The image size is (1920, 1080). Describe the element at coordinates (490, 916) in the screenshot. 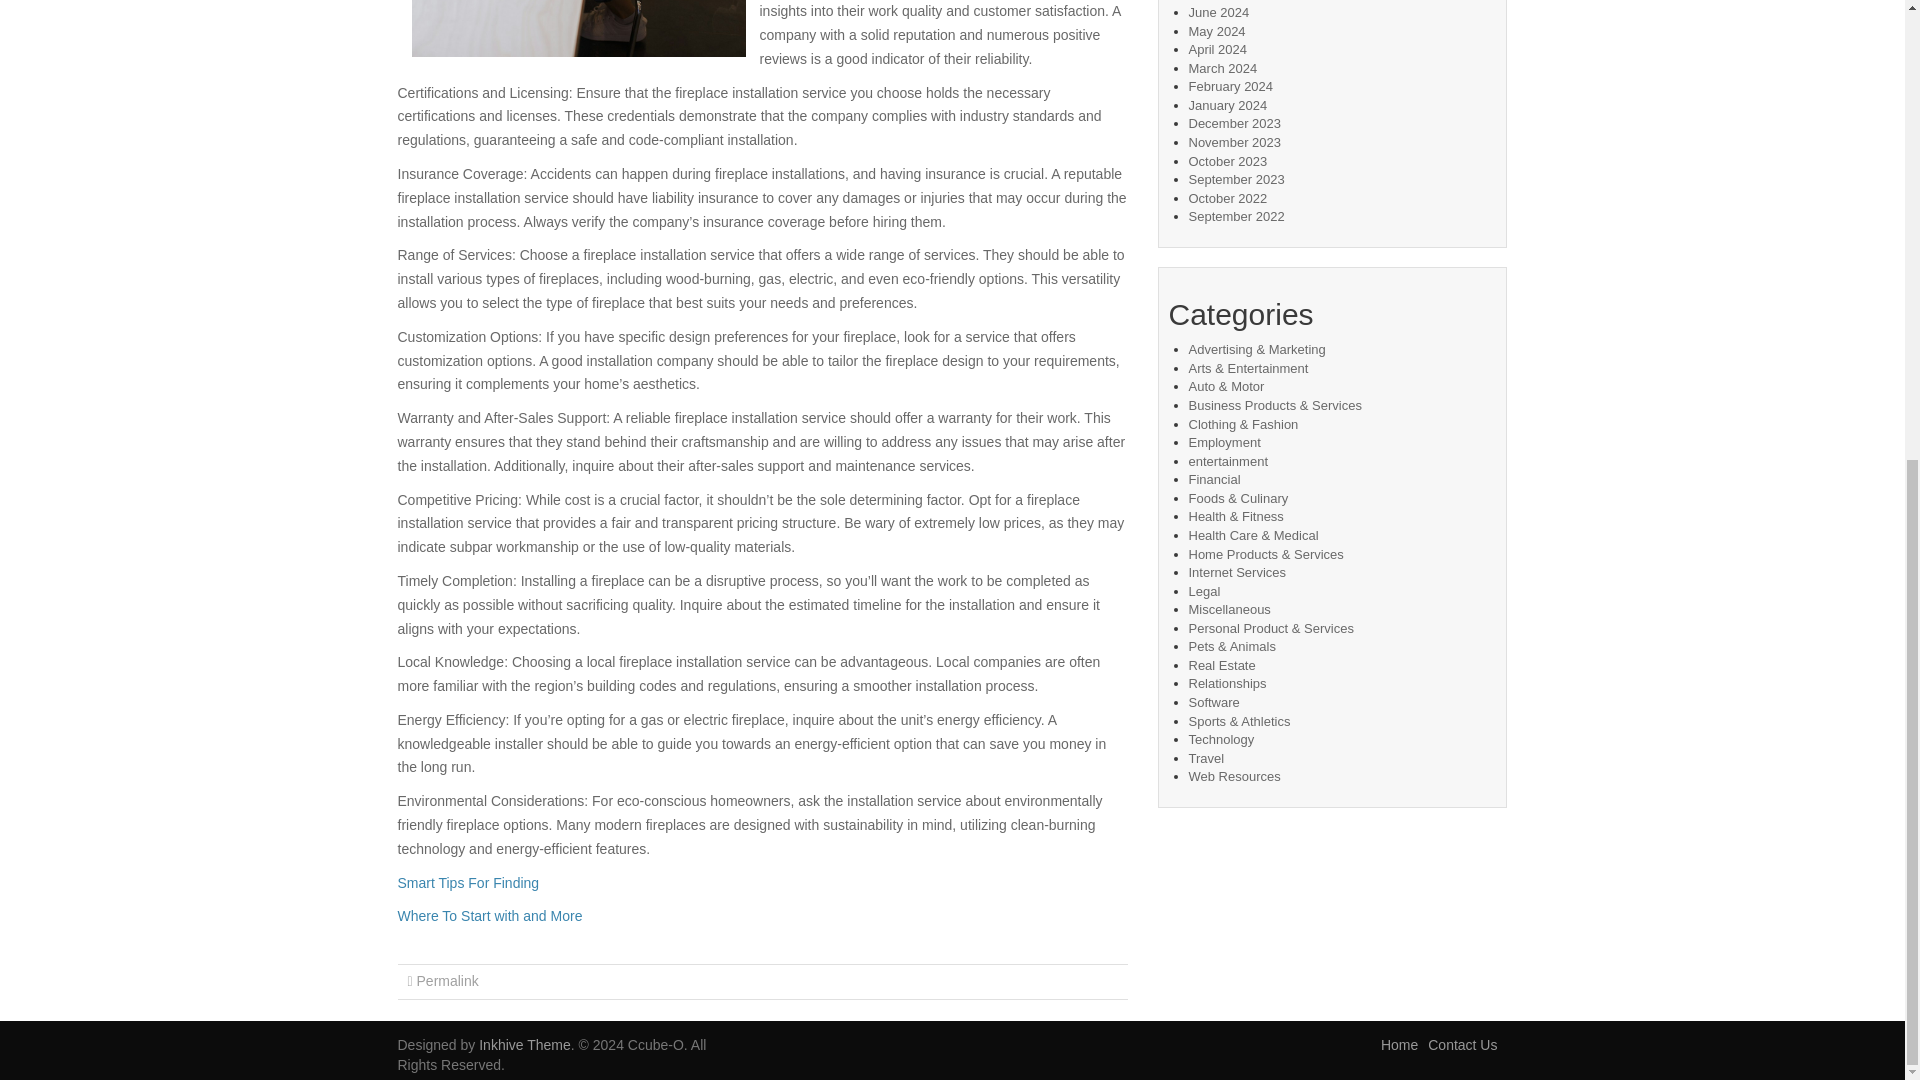

I see `Where To Start with and More` at that location.